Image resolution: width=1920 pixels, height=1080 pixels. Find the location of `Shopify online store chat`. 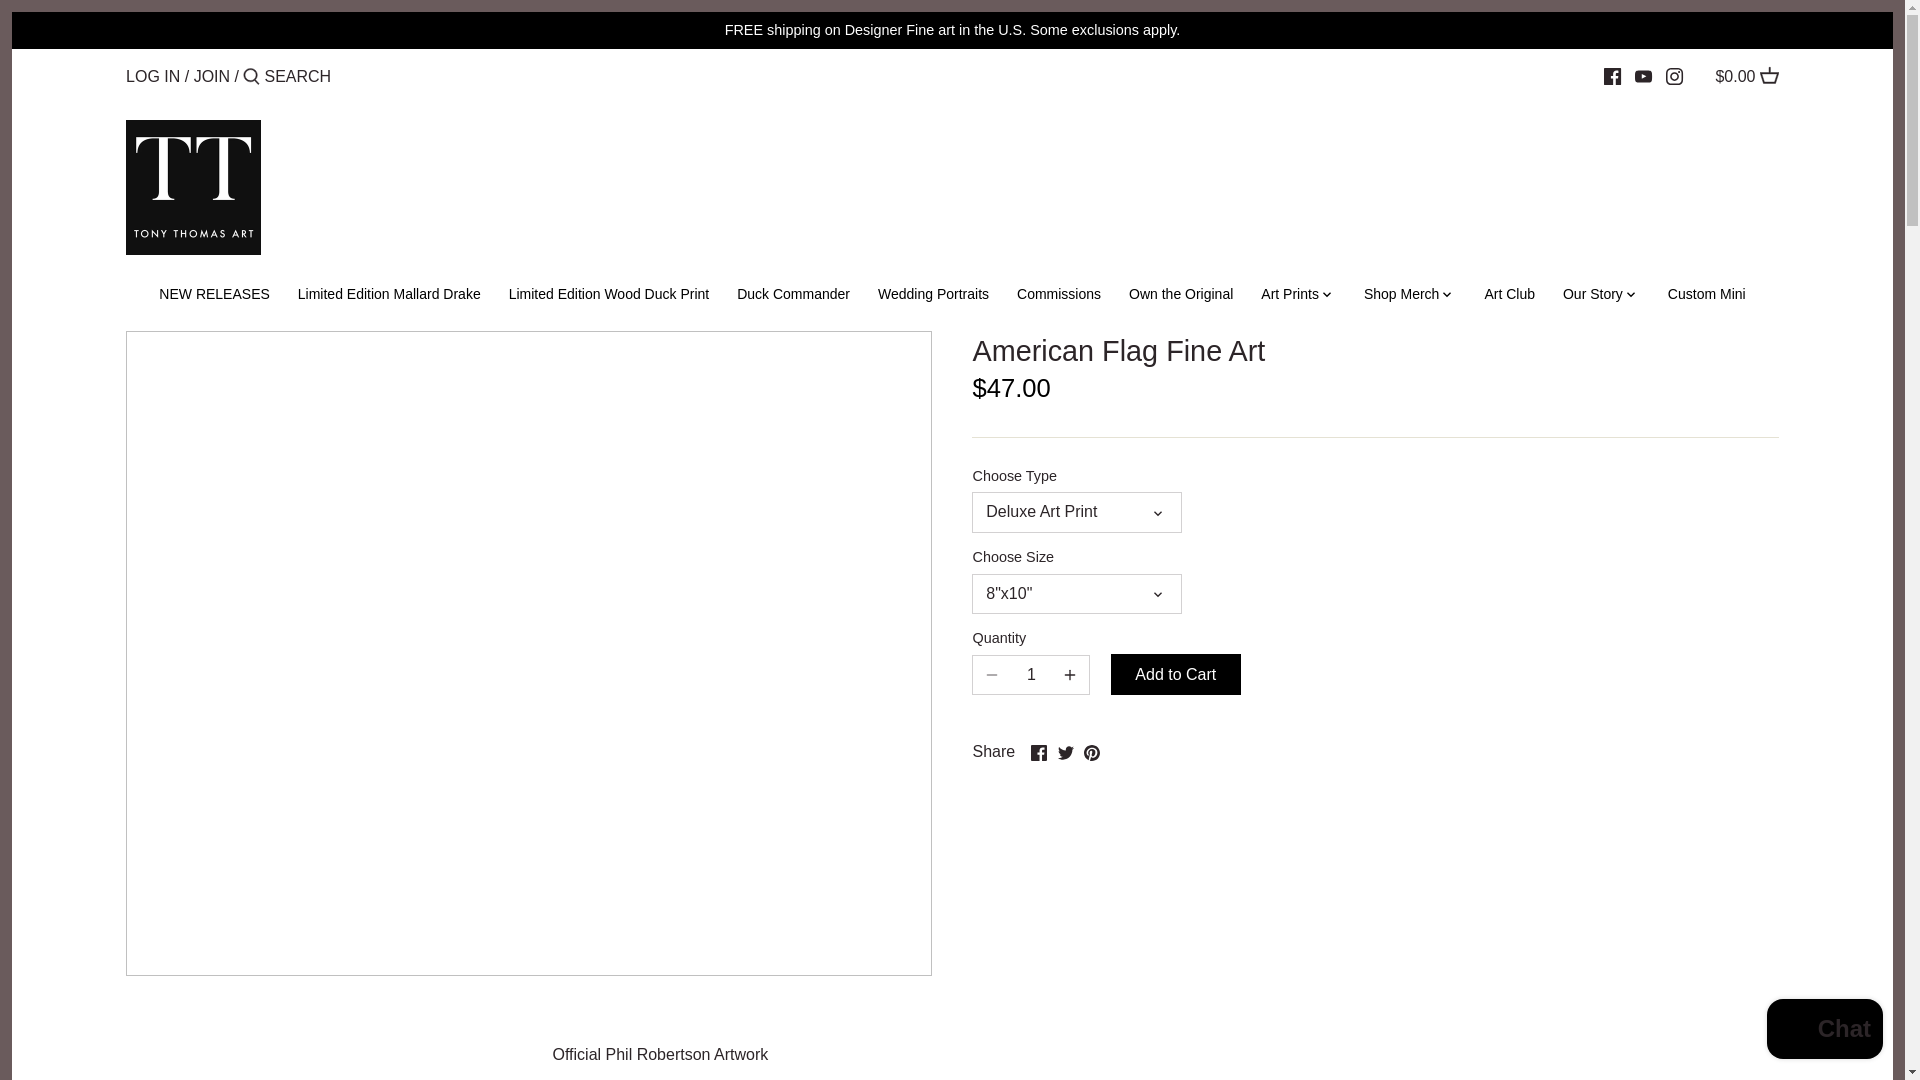

Shopify online store chat is located at coordinates (1824, 1031).